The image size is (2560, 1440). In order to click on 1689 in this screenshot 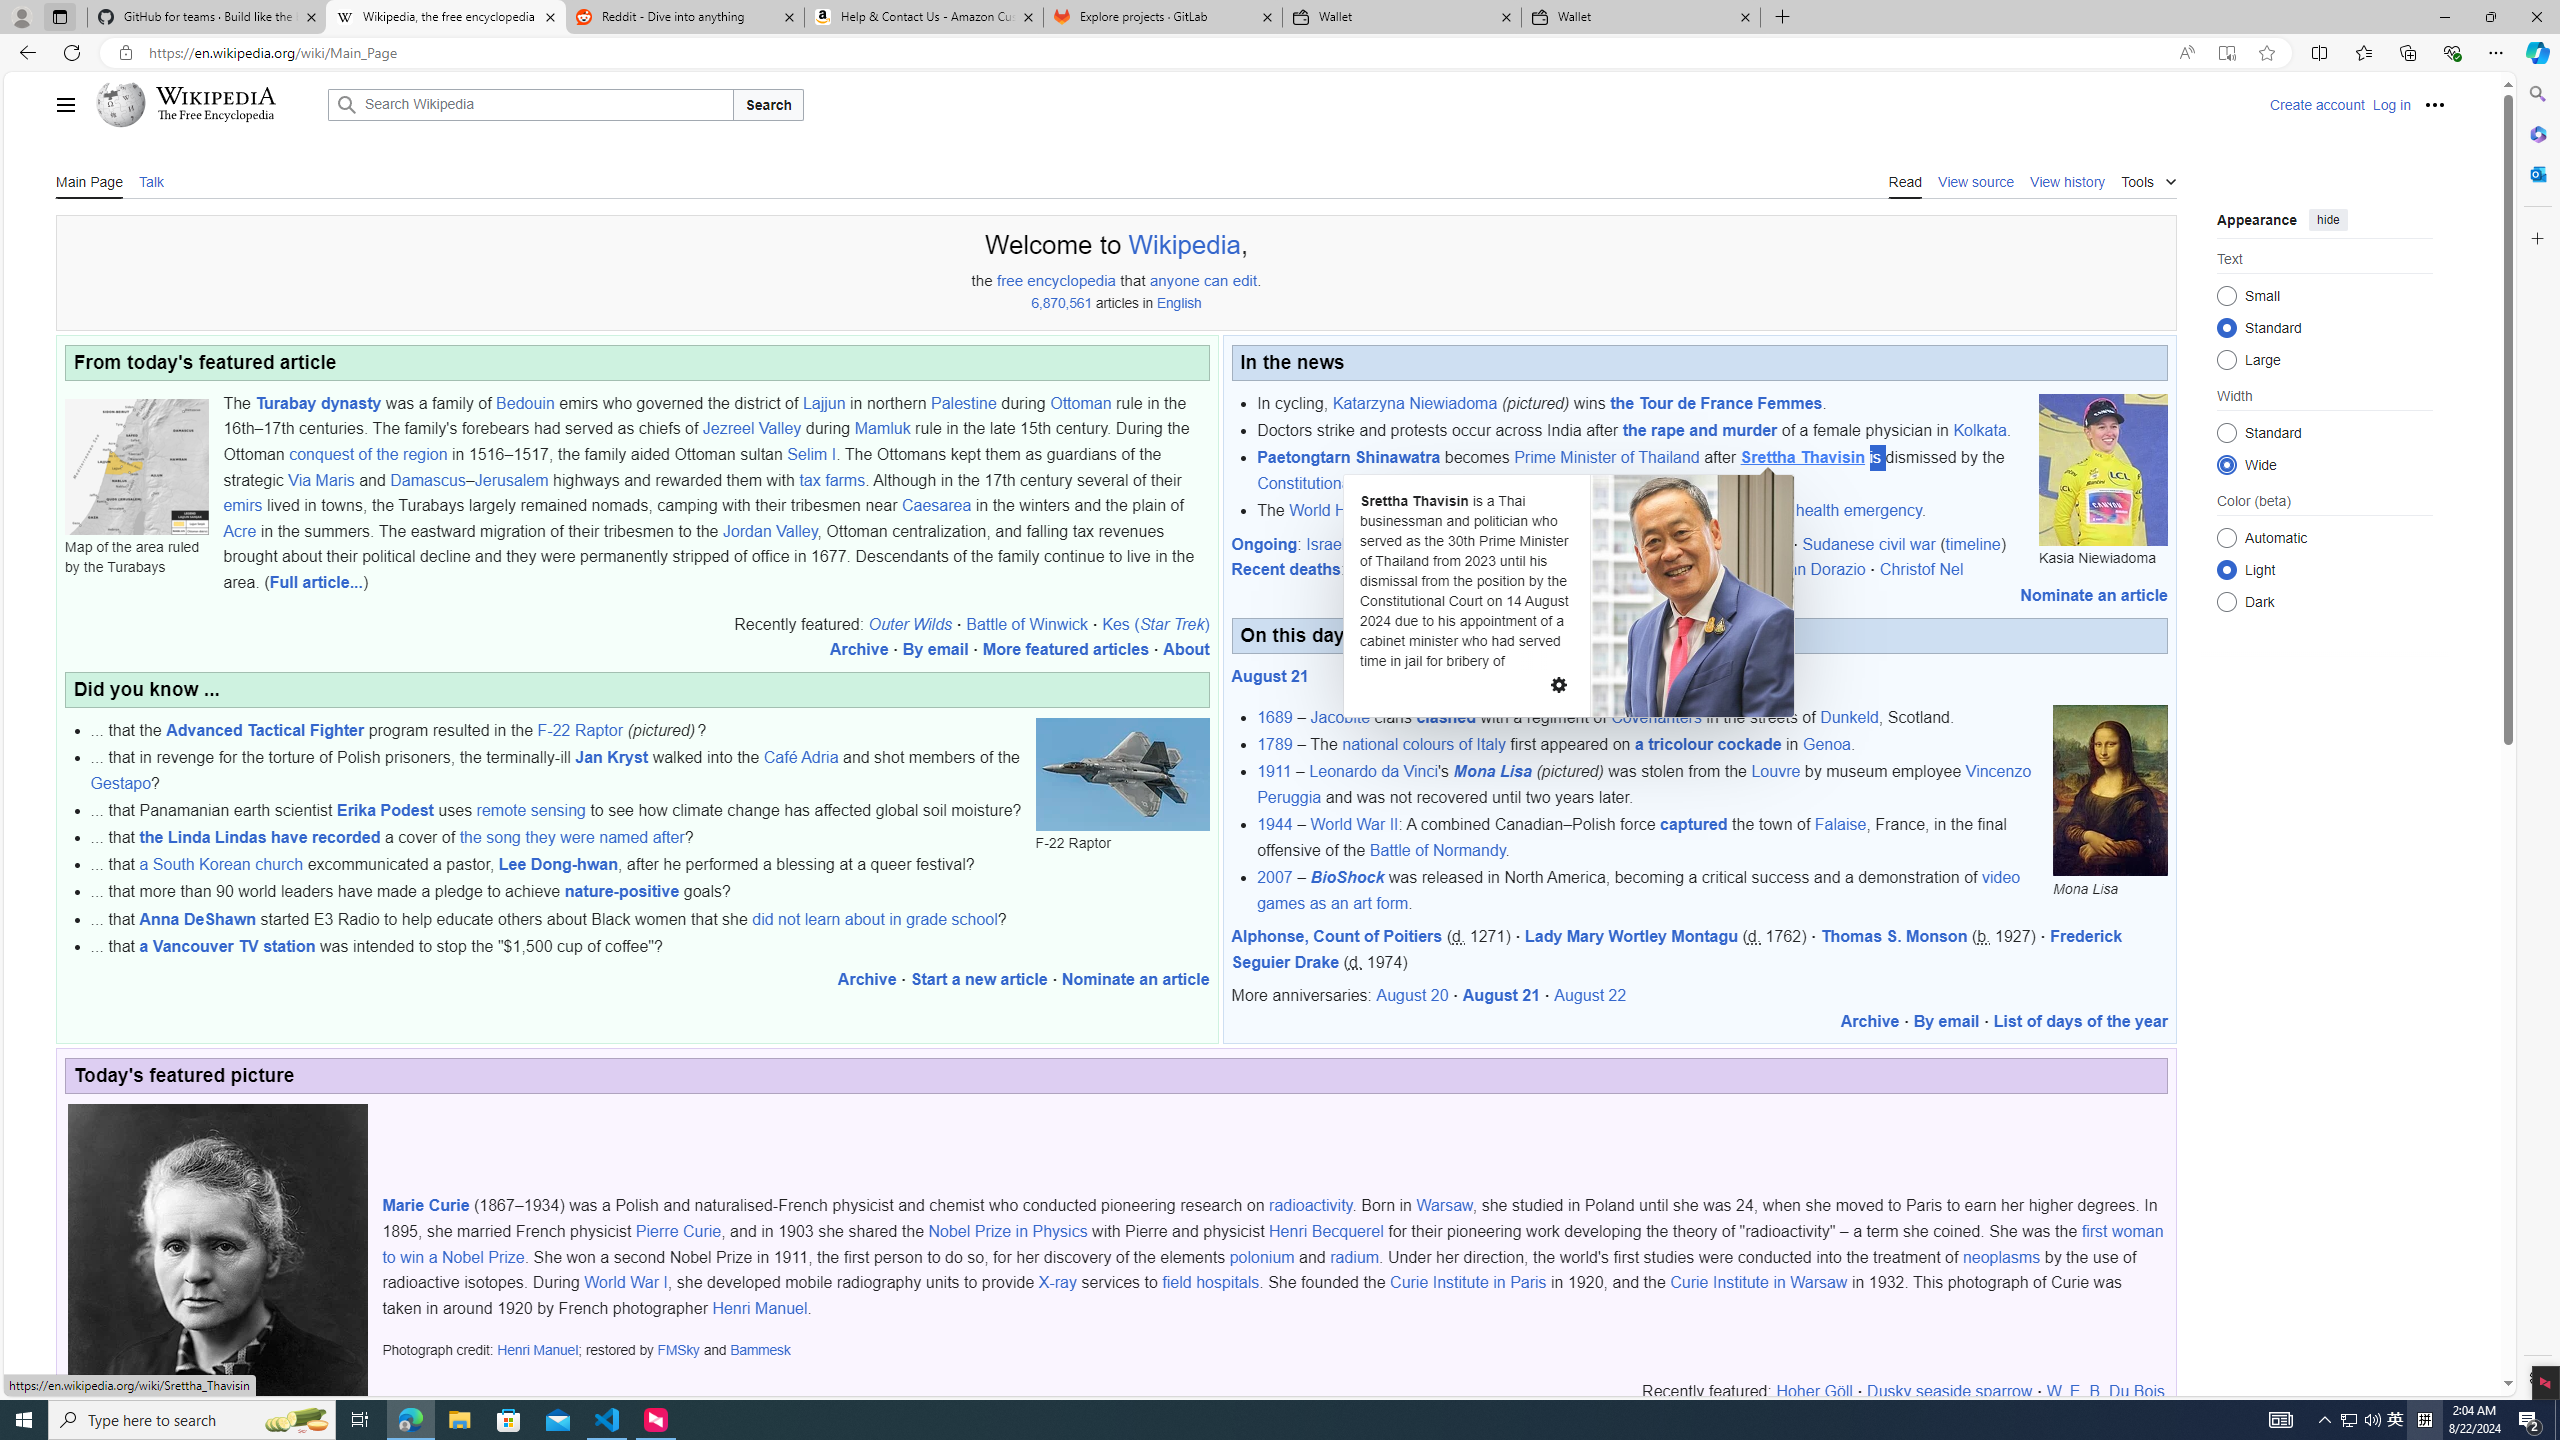, I will do `click(1274, 718)`.